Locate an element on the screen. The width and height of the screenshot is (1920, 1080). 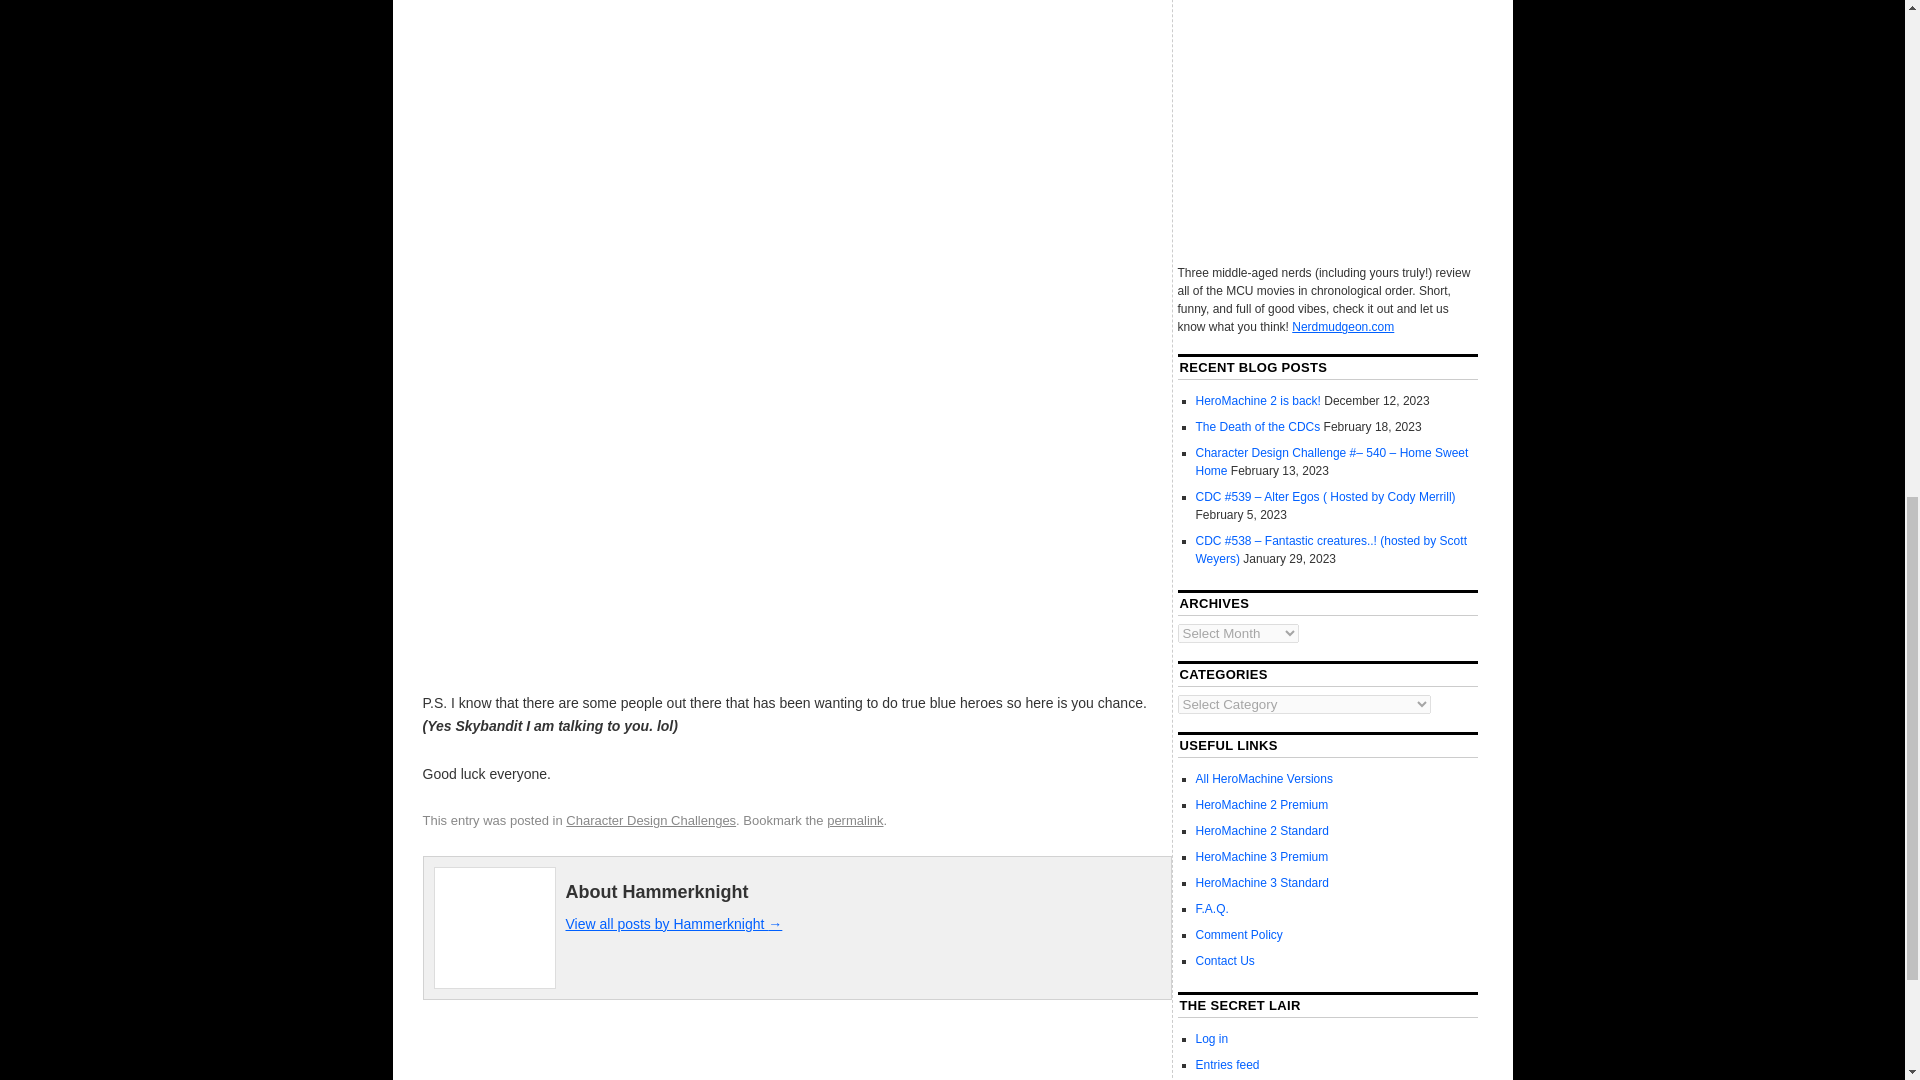
All HeroMachine Versions is located at coordinates (1264, 779).